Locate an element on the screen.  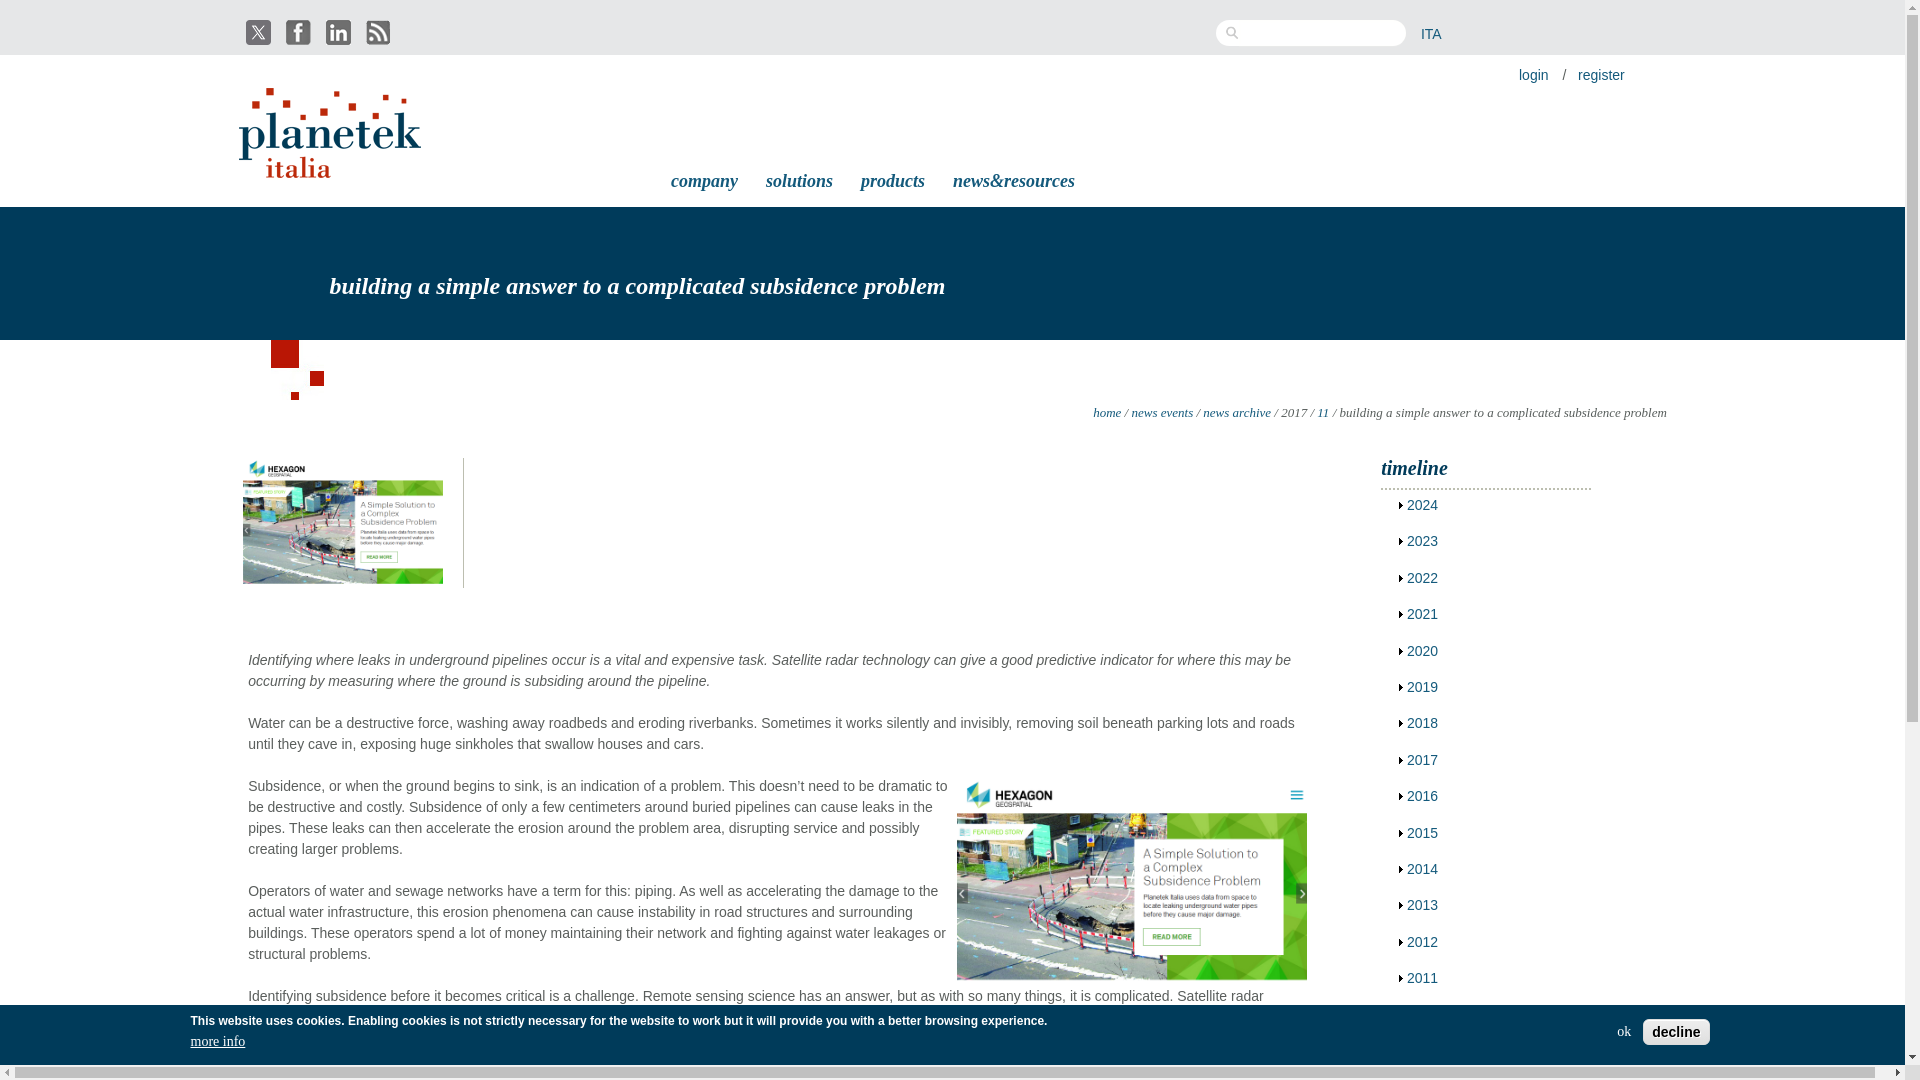
Enter the terms you wish to search for. is located at coordinates (1322, 33).